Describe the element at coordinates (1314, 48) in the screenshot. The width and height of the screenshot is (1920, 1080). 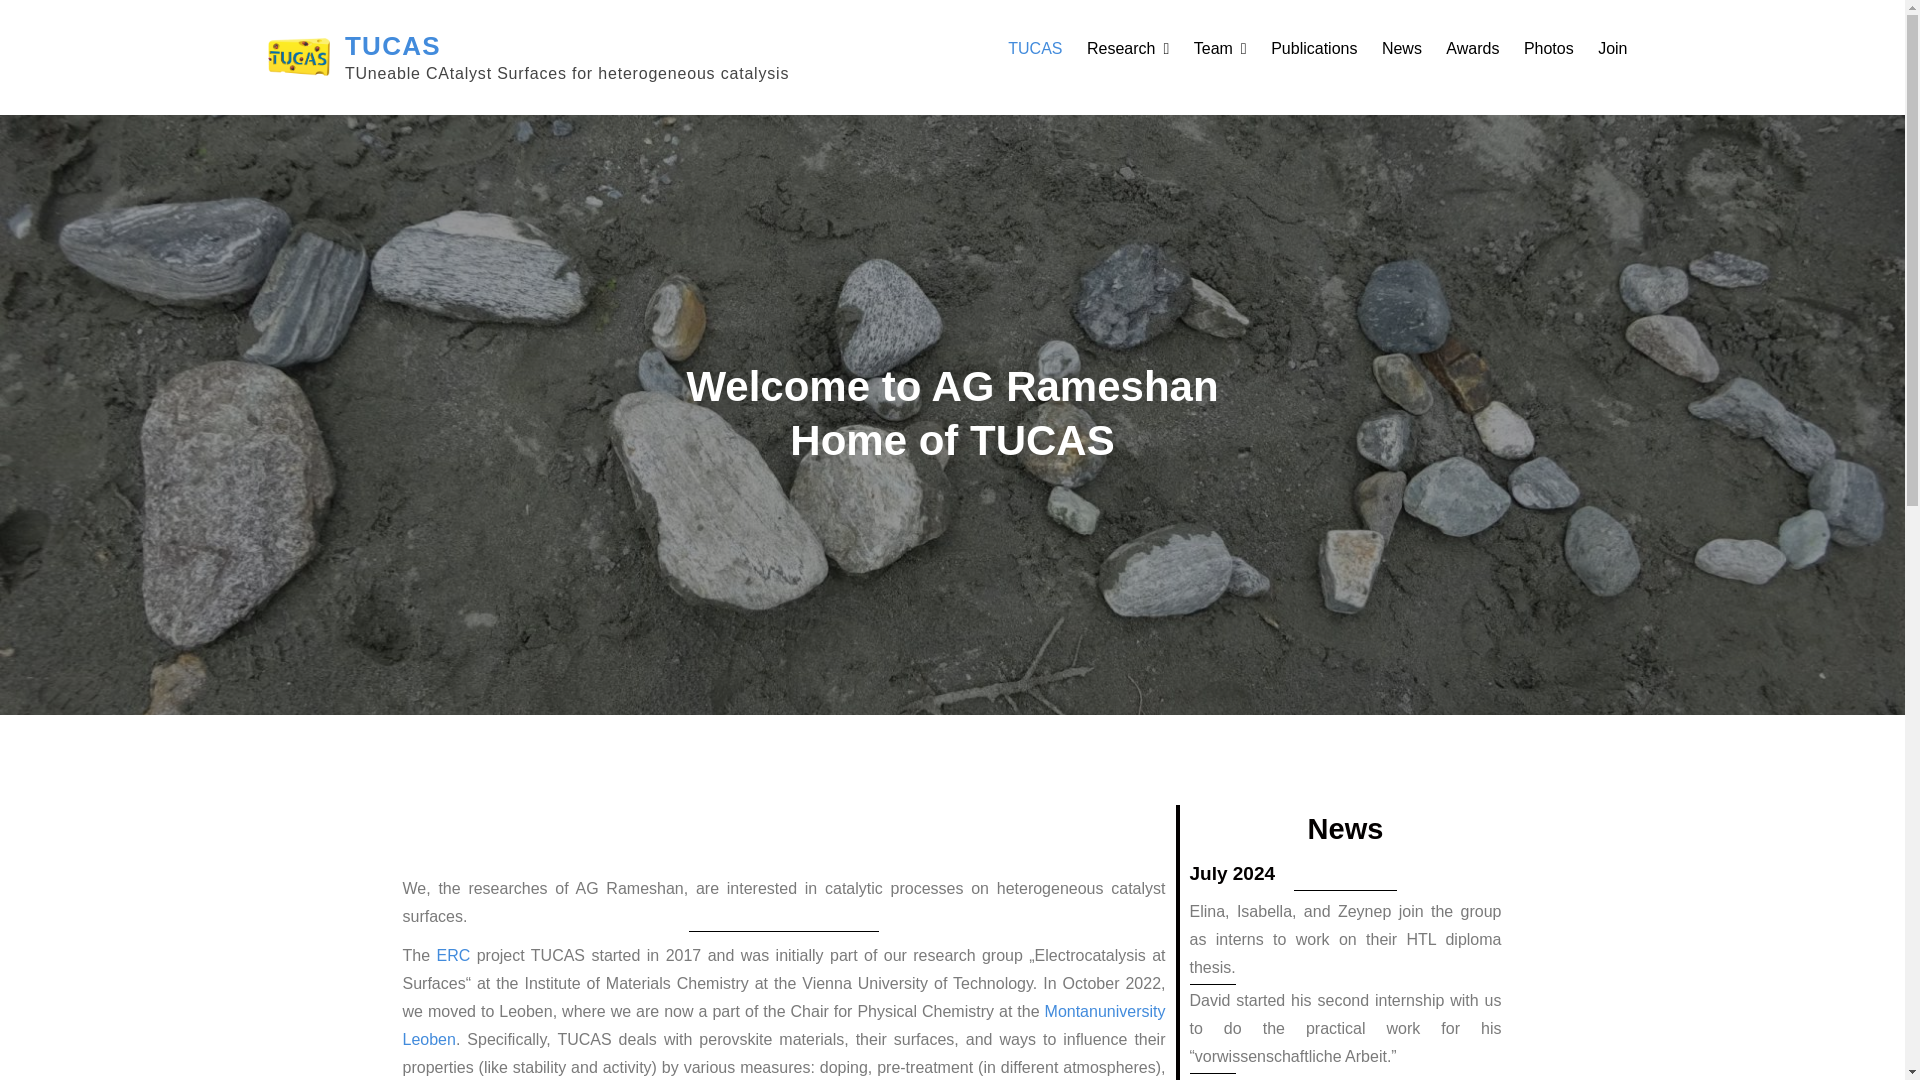
I see `Publications` at that location.